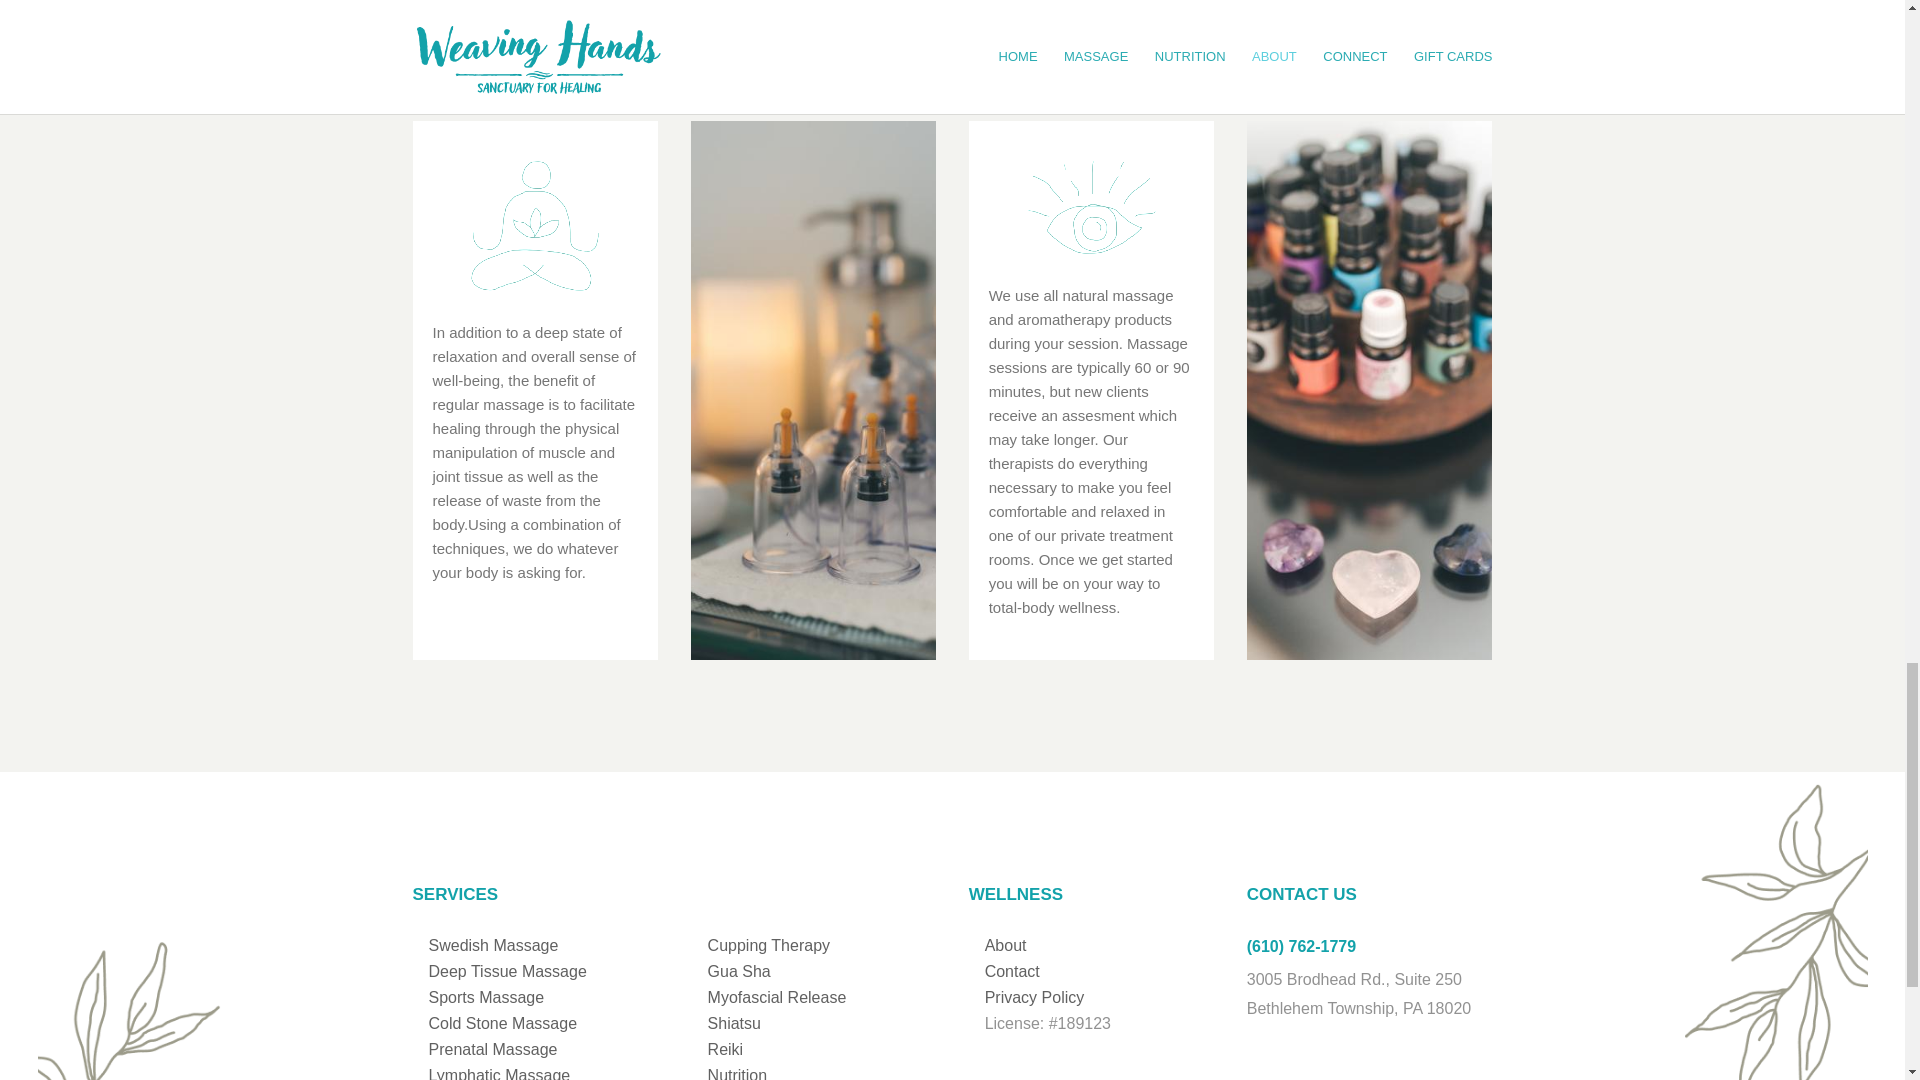  What do you see at coordinates (486, 997) in the screenshot?
I see `Sports Massage` at bounding box center [486, 997].